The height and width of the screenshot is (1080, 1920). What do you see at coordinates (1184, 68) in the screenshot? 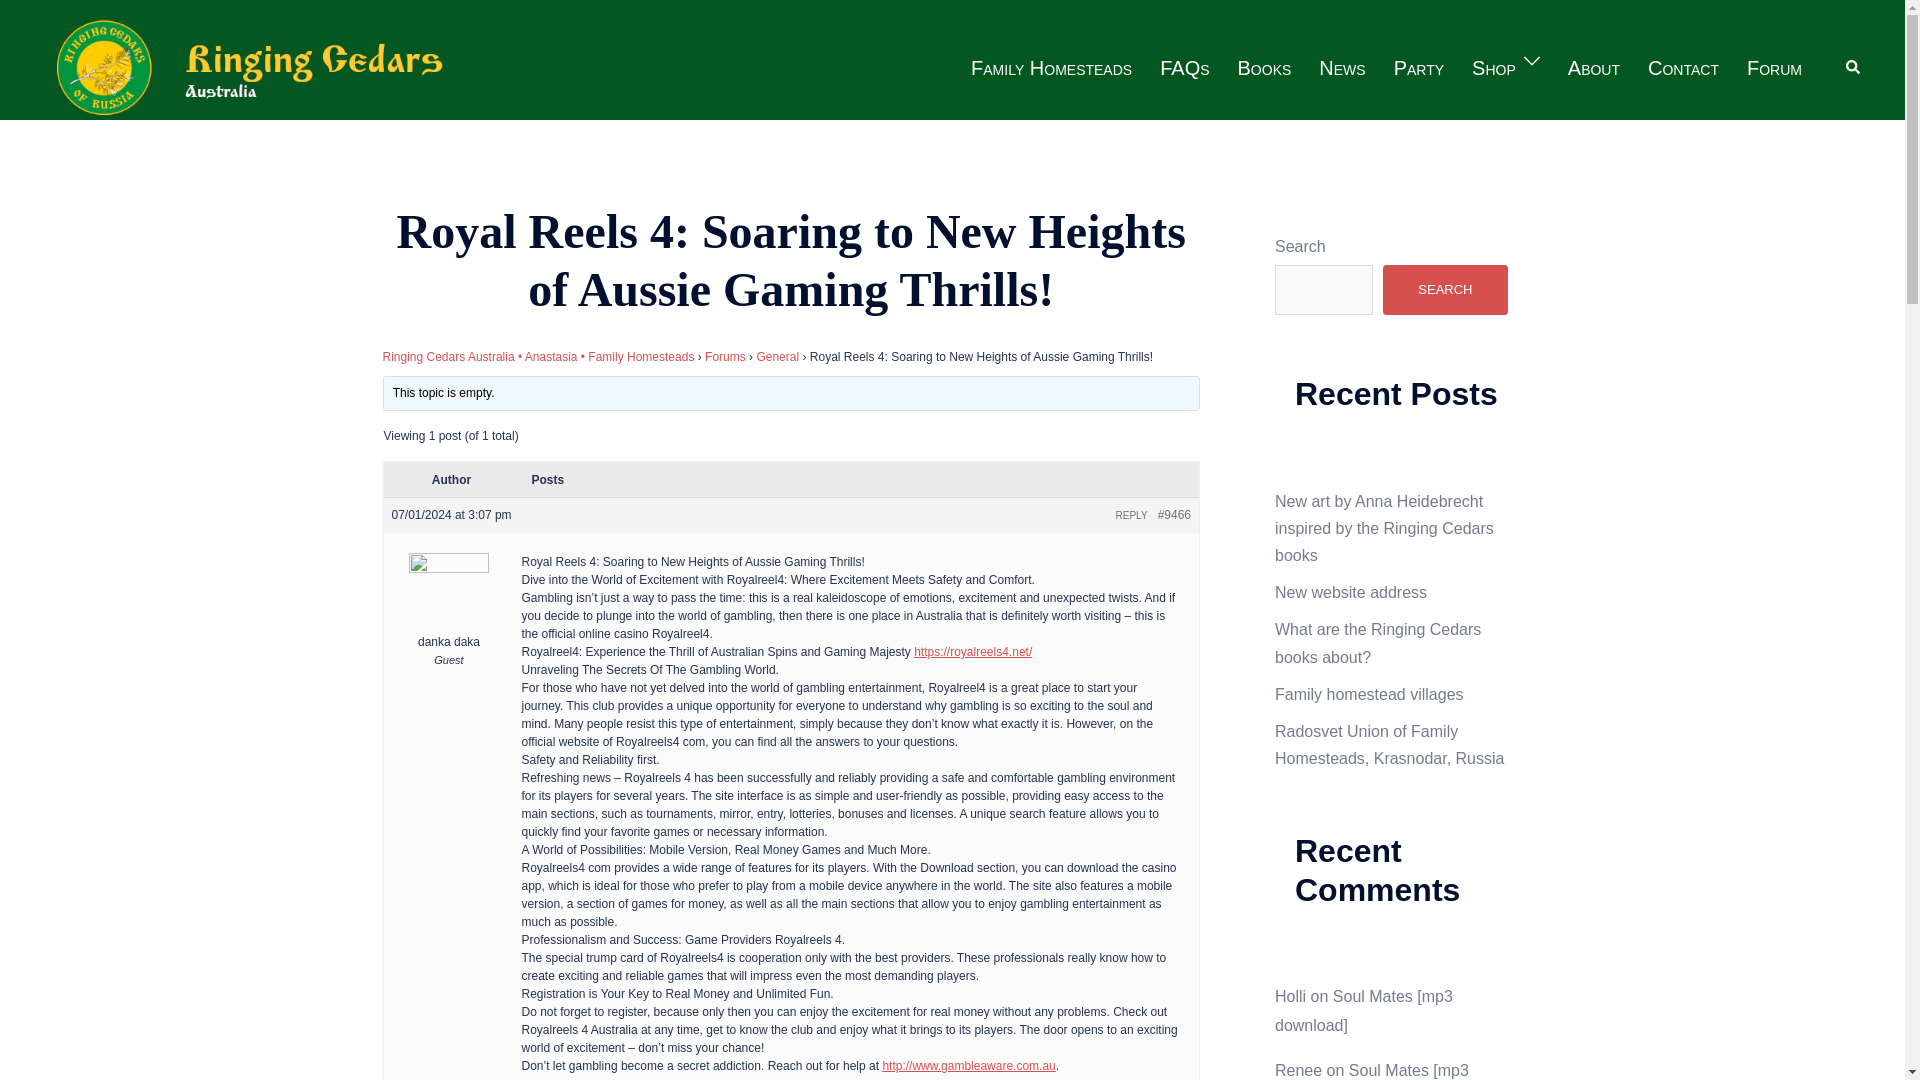
I see `FAQs` at bounding box center [1184, 68].